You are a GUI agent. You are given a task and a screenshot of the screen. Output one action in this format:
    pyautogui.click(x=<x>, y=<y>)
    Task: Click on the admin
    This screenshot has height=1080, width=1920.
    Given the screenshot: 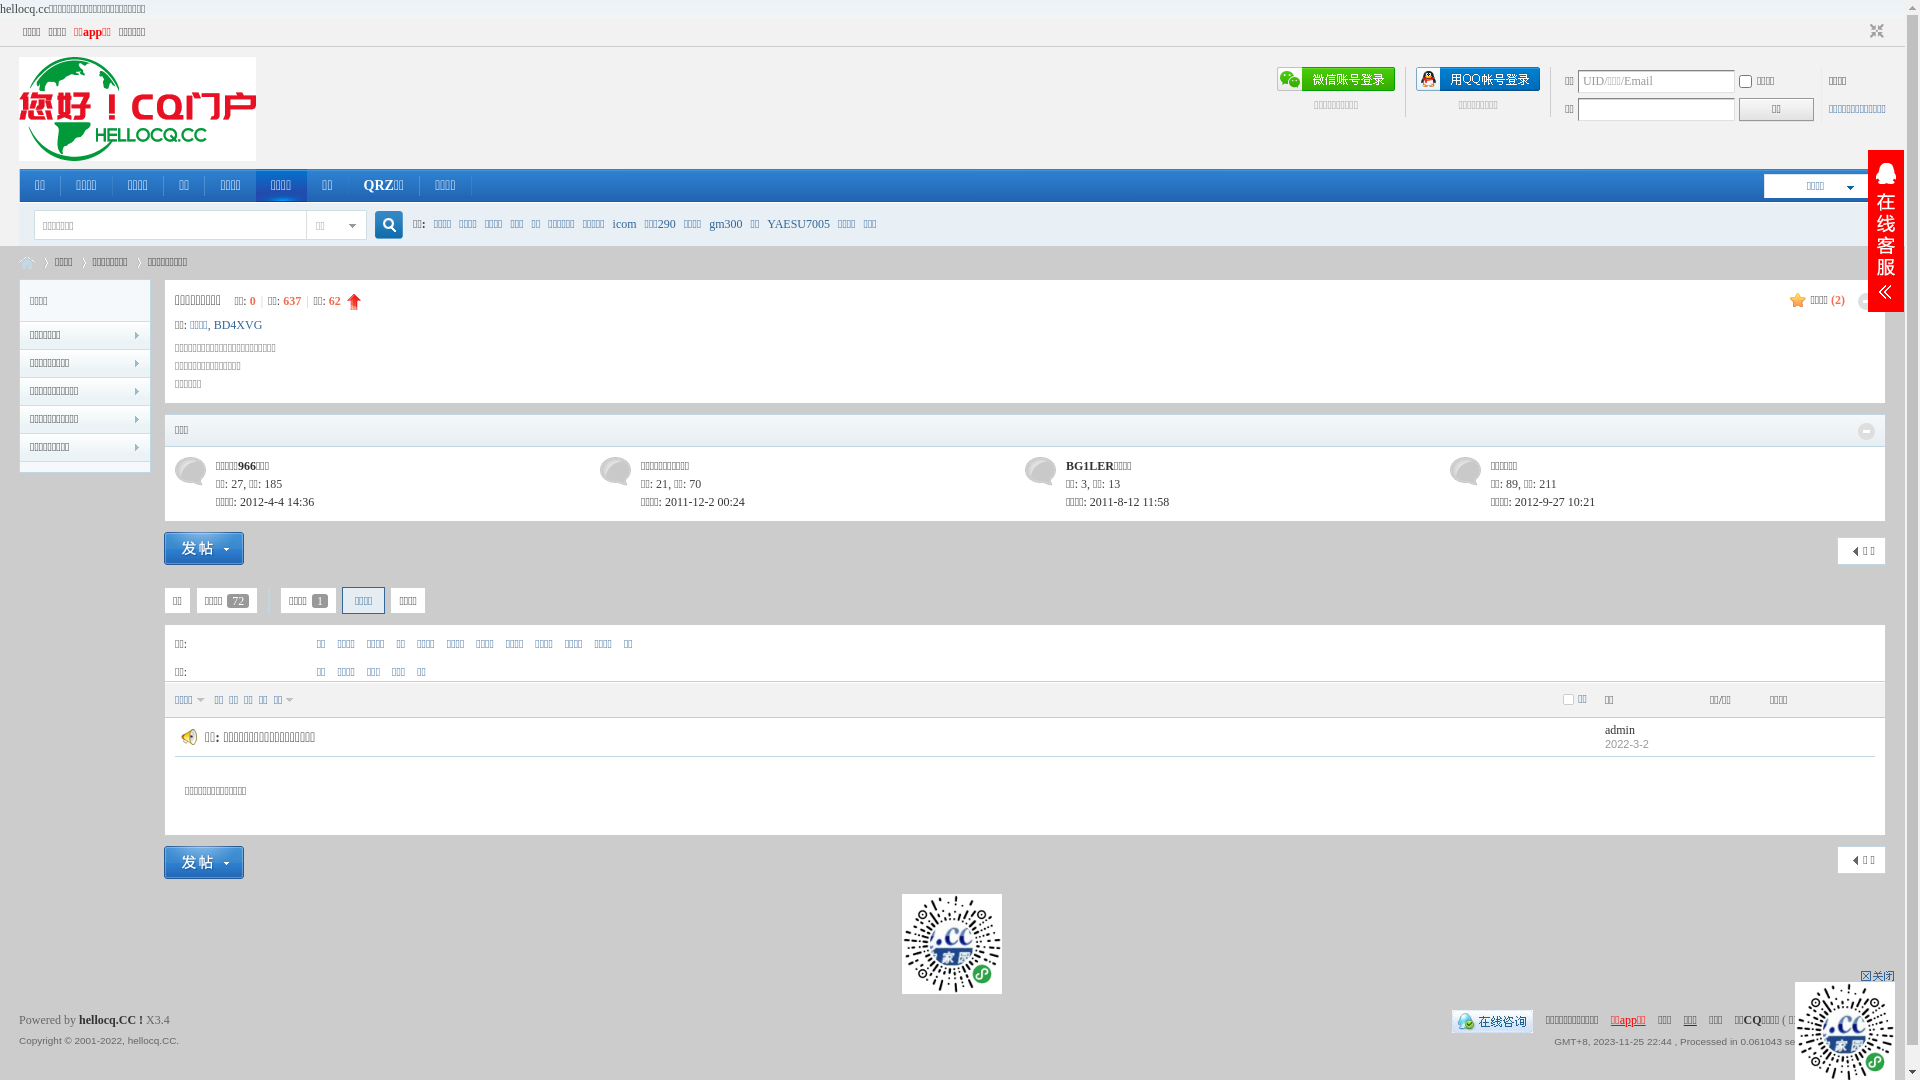 What is the action you would take?
    pyautogui.click(x=1620, y=730)
    